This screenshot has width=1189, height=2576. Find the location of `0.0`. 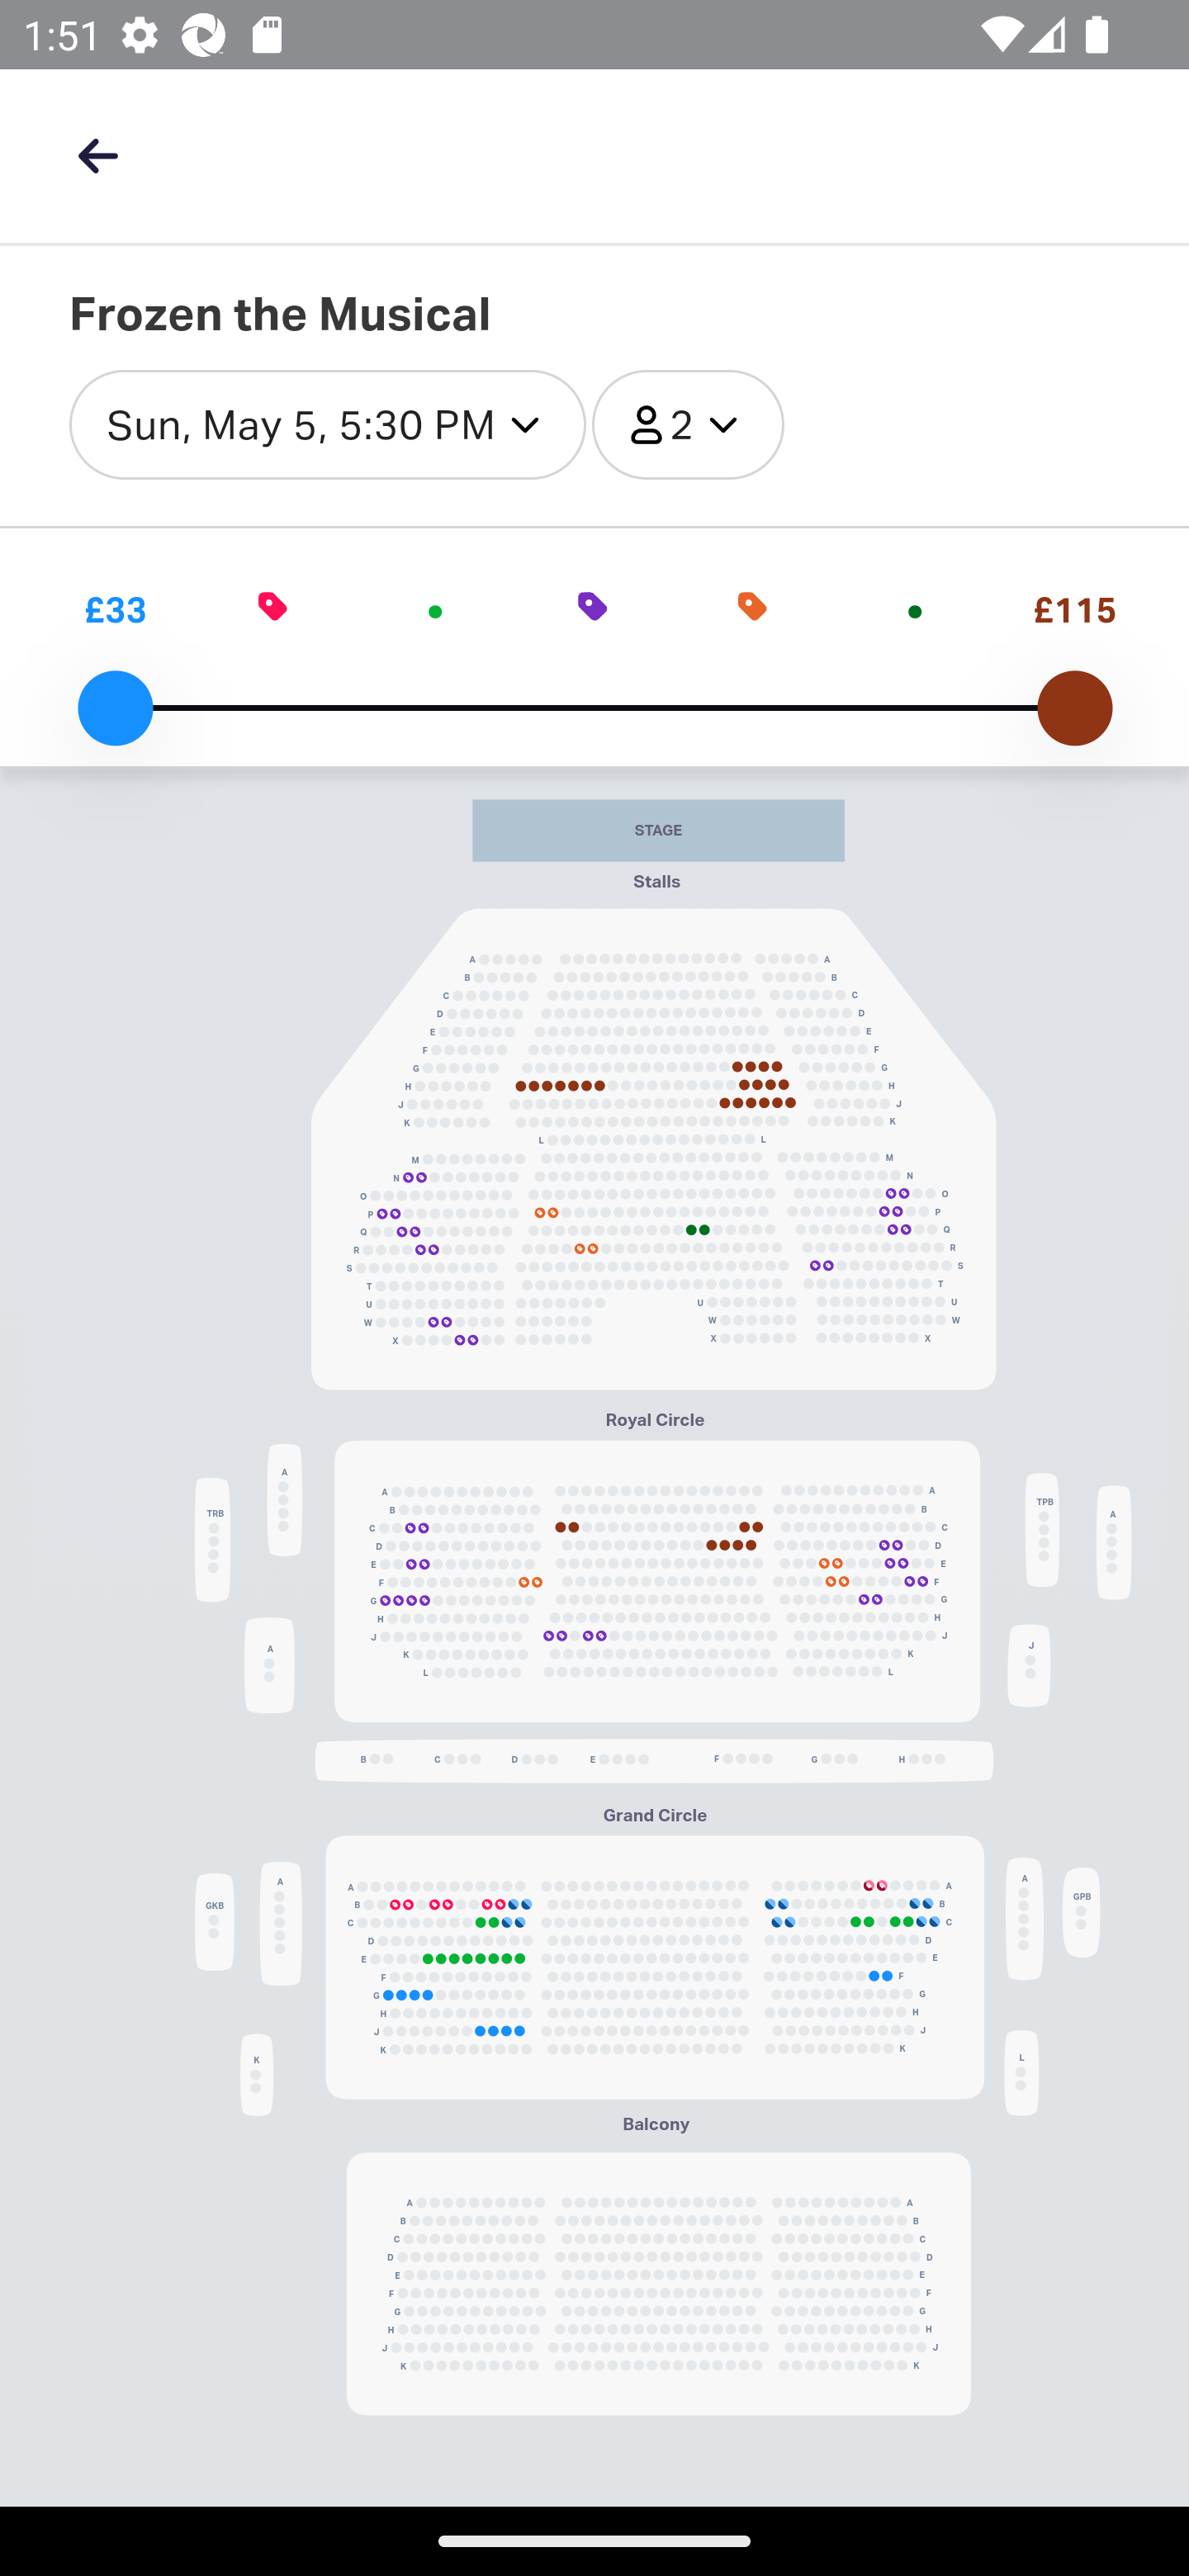

0.0 is located at coordinates (115, 708).